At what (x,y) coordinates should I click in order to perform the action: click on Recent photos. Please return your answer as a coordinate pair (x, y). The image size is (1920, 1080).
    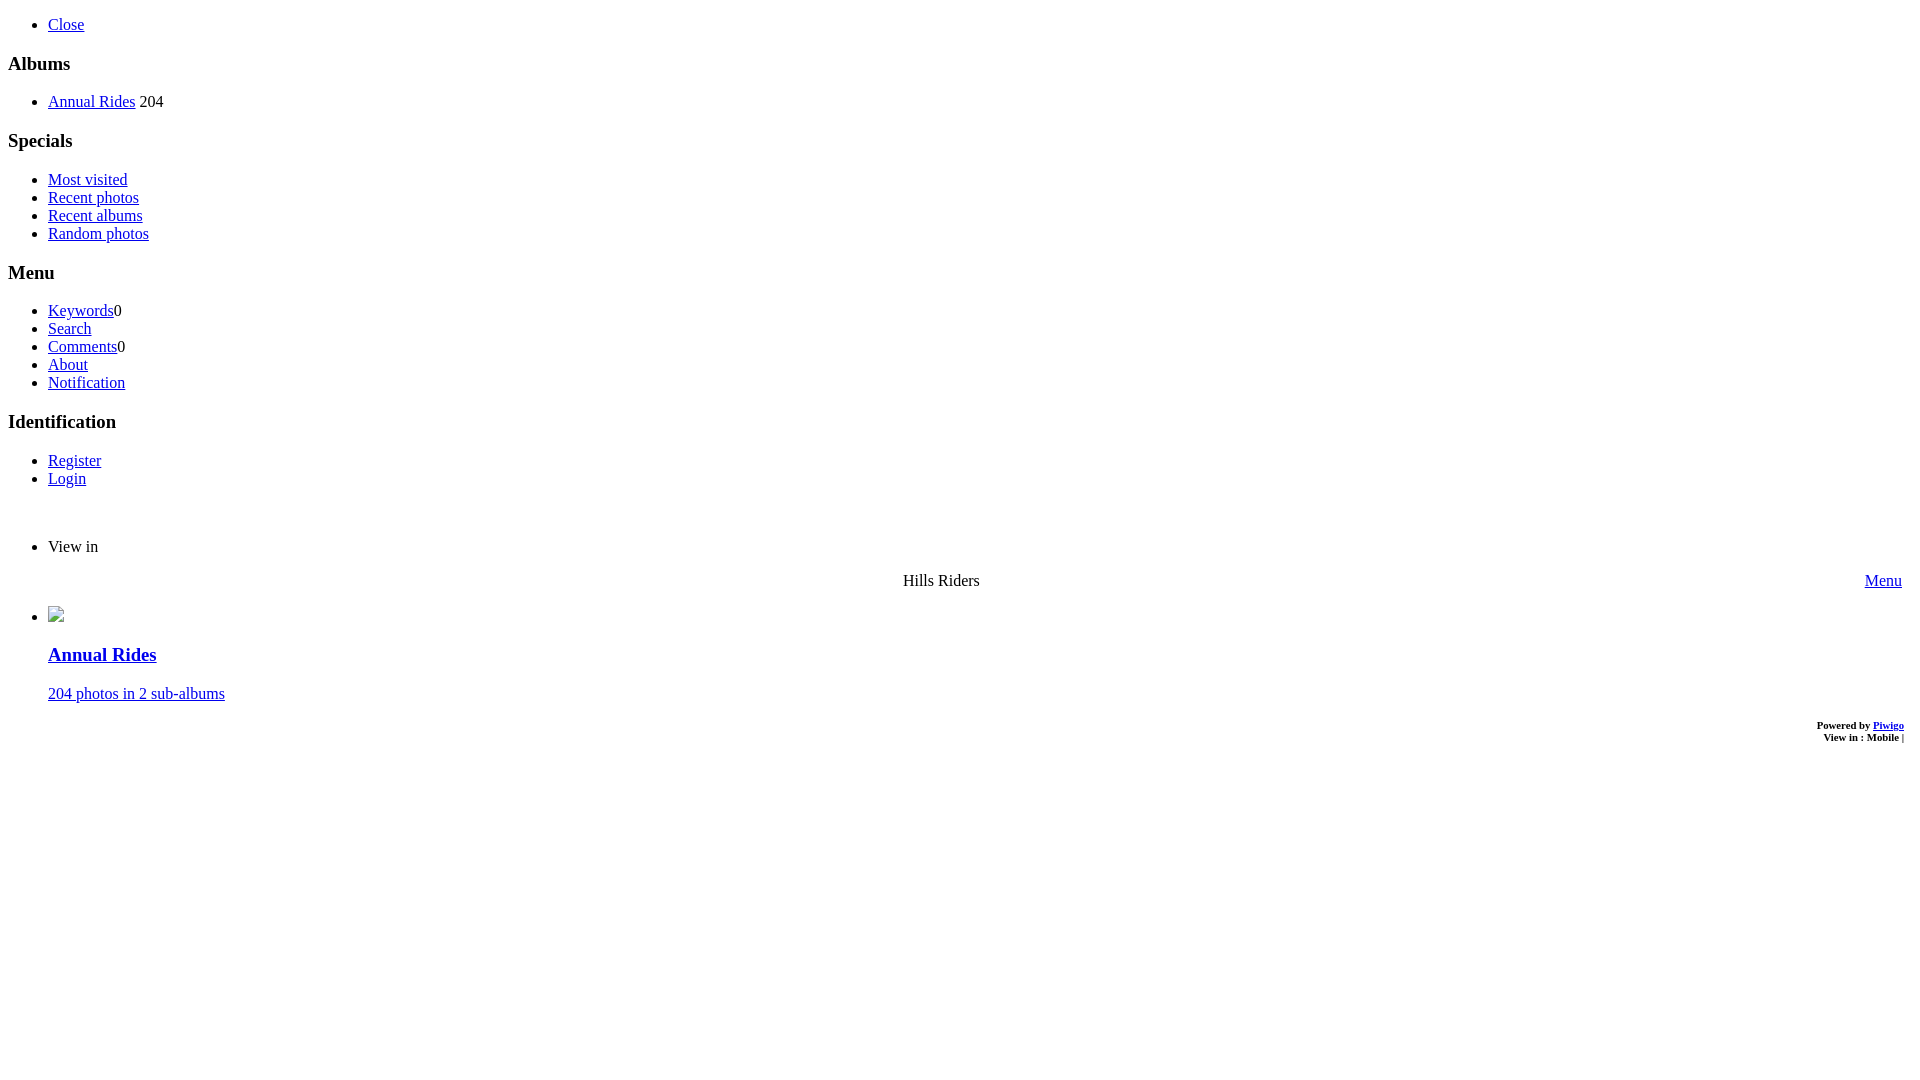
    Looking at the image, I should click on (94, 198).